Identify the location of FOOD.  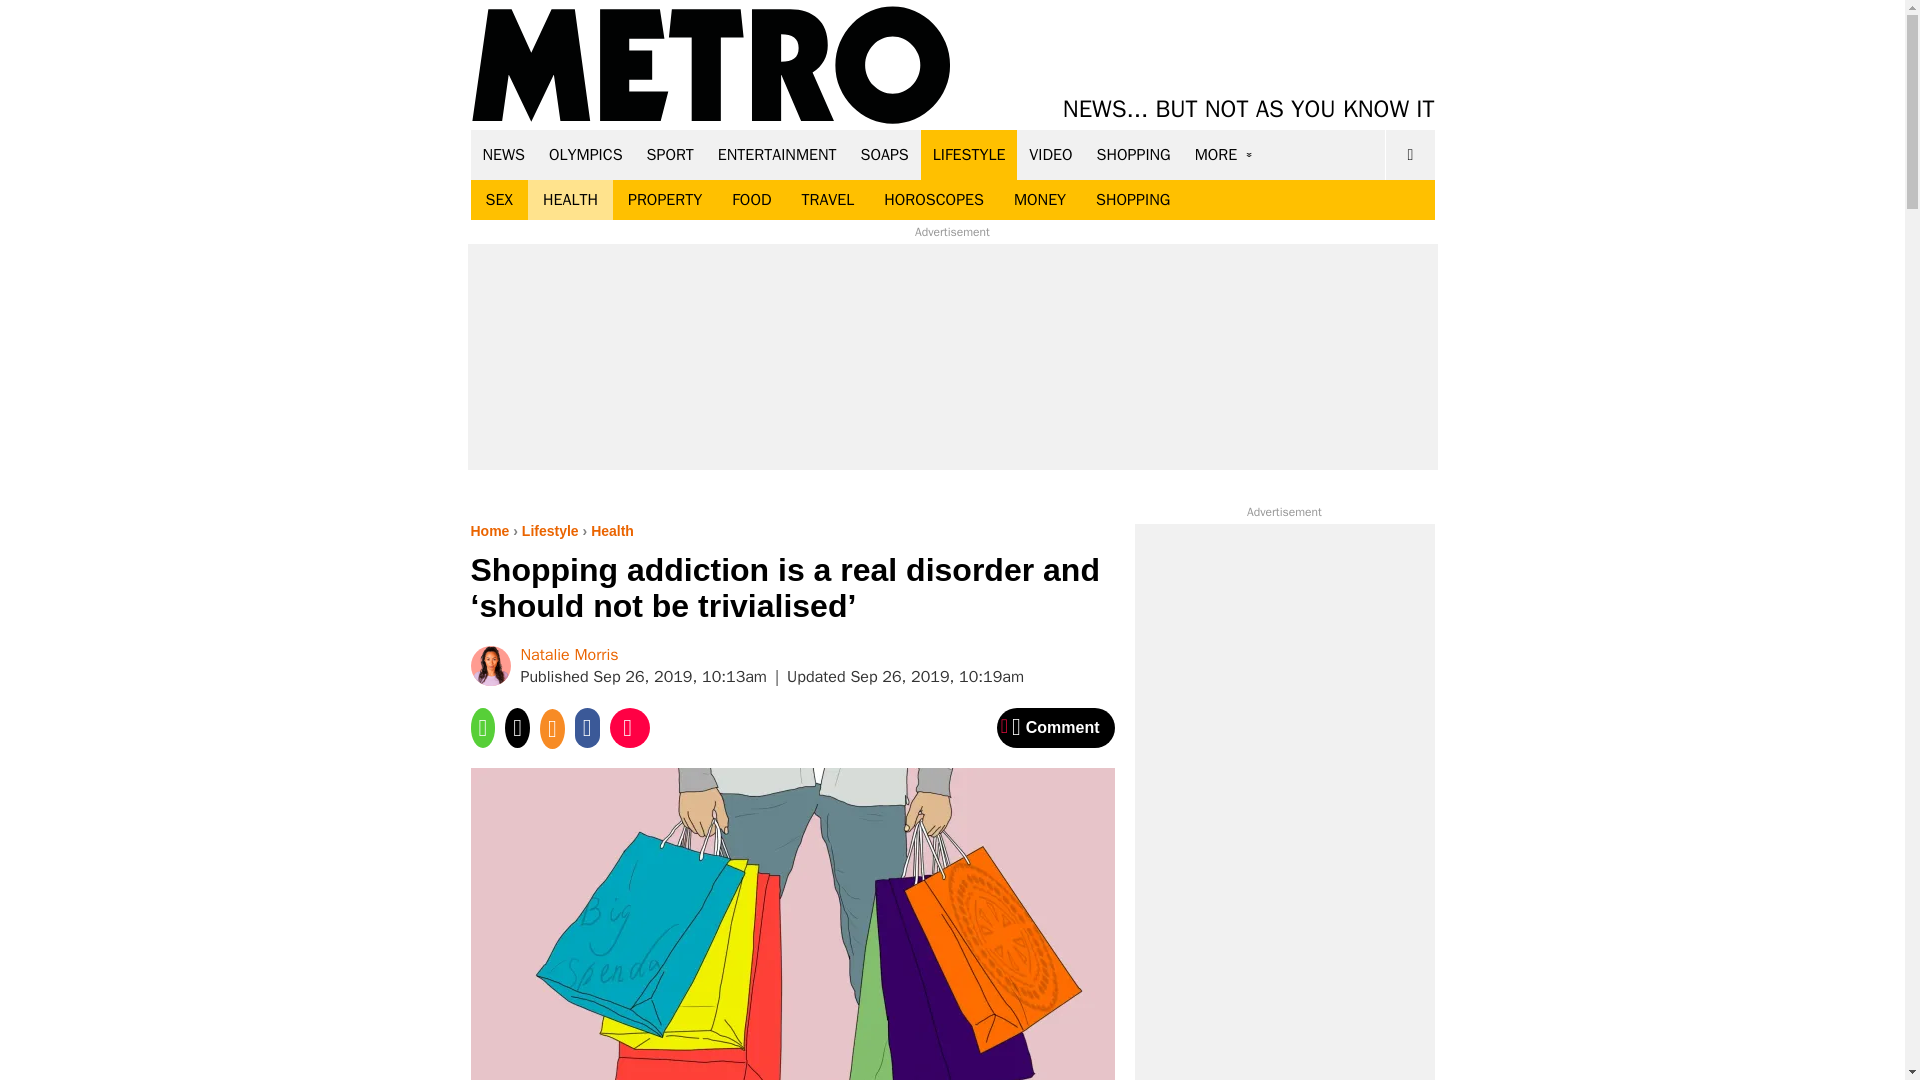
(750, 200).